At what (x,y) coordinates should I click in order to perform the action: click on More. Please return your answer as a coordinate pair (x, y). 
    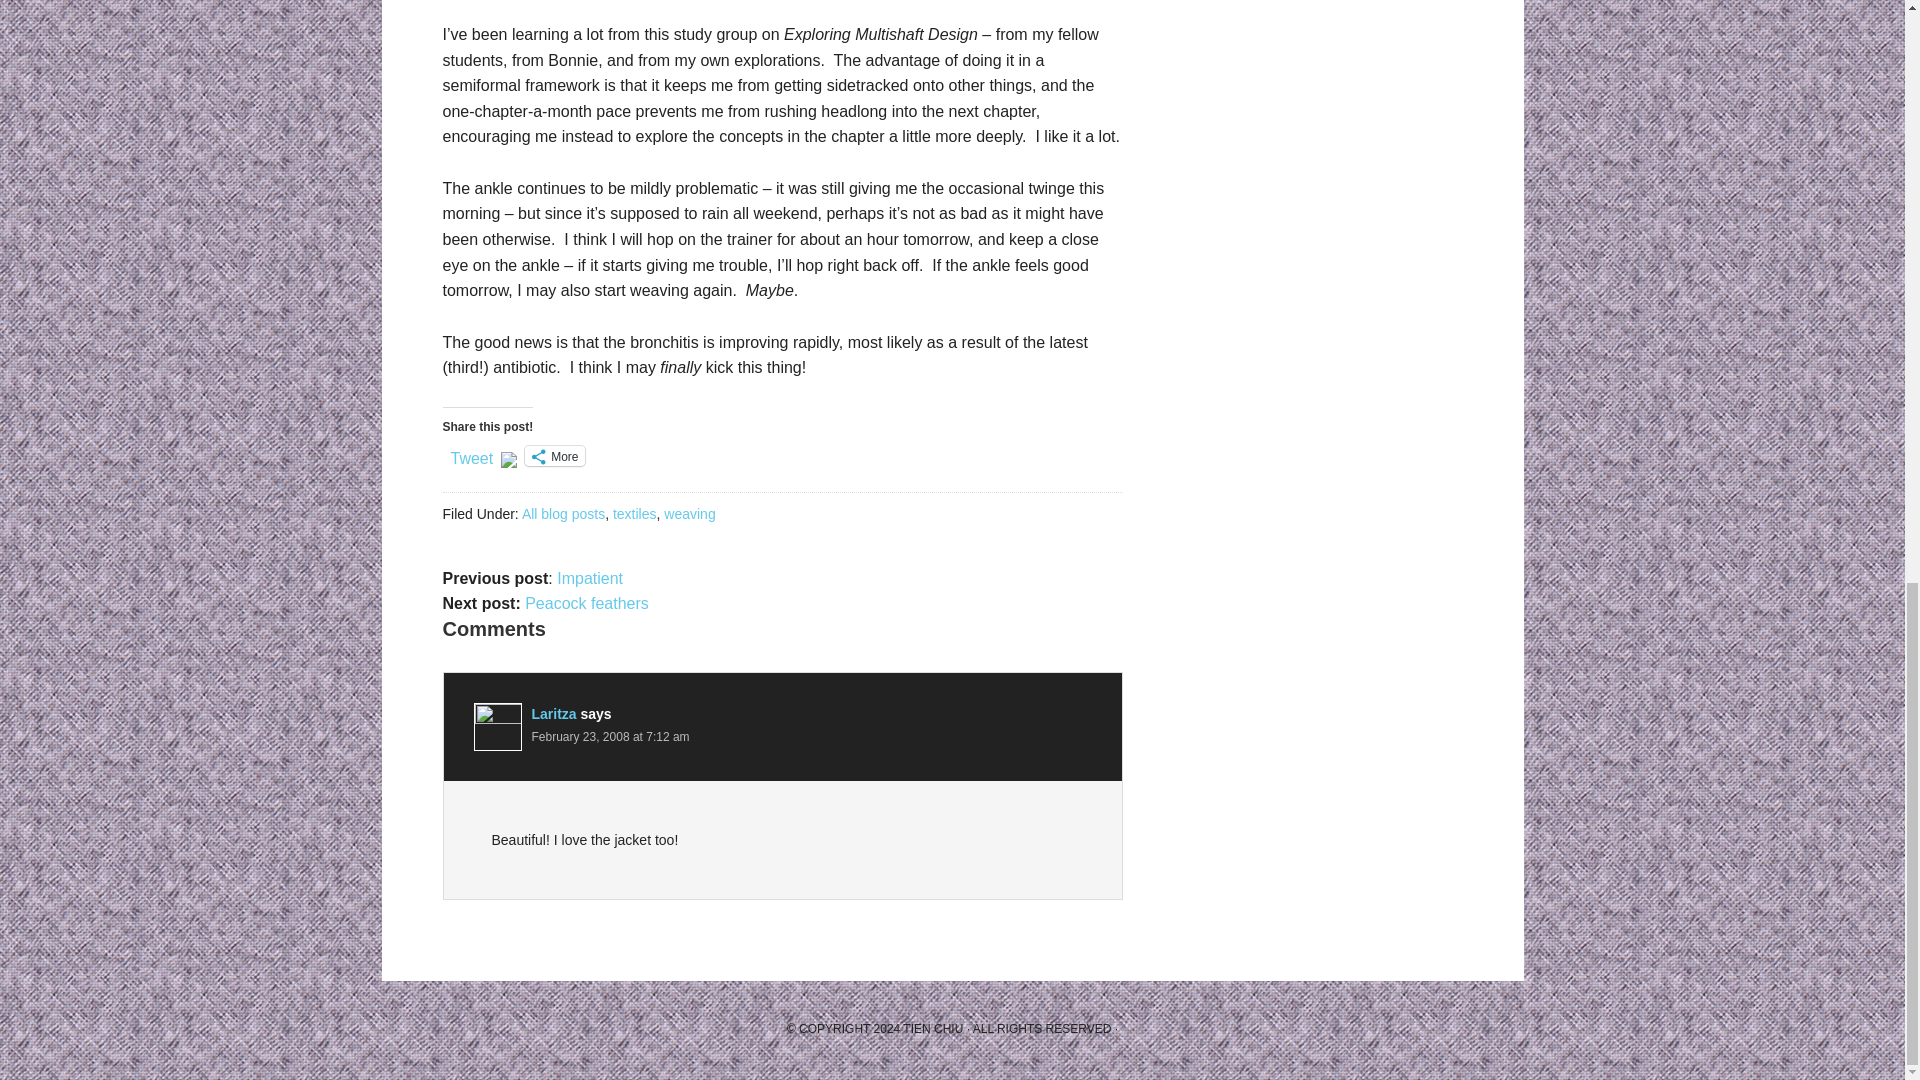
    Looking at the image, I should click on (554, 456).